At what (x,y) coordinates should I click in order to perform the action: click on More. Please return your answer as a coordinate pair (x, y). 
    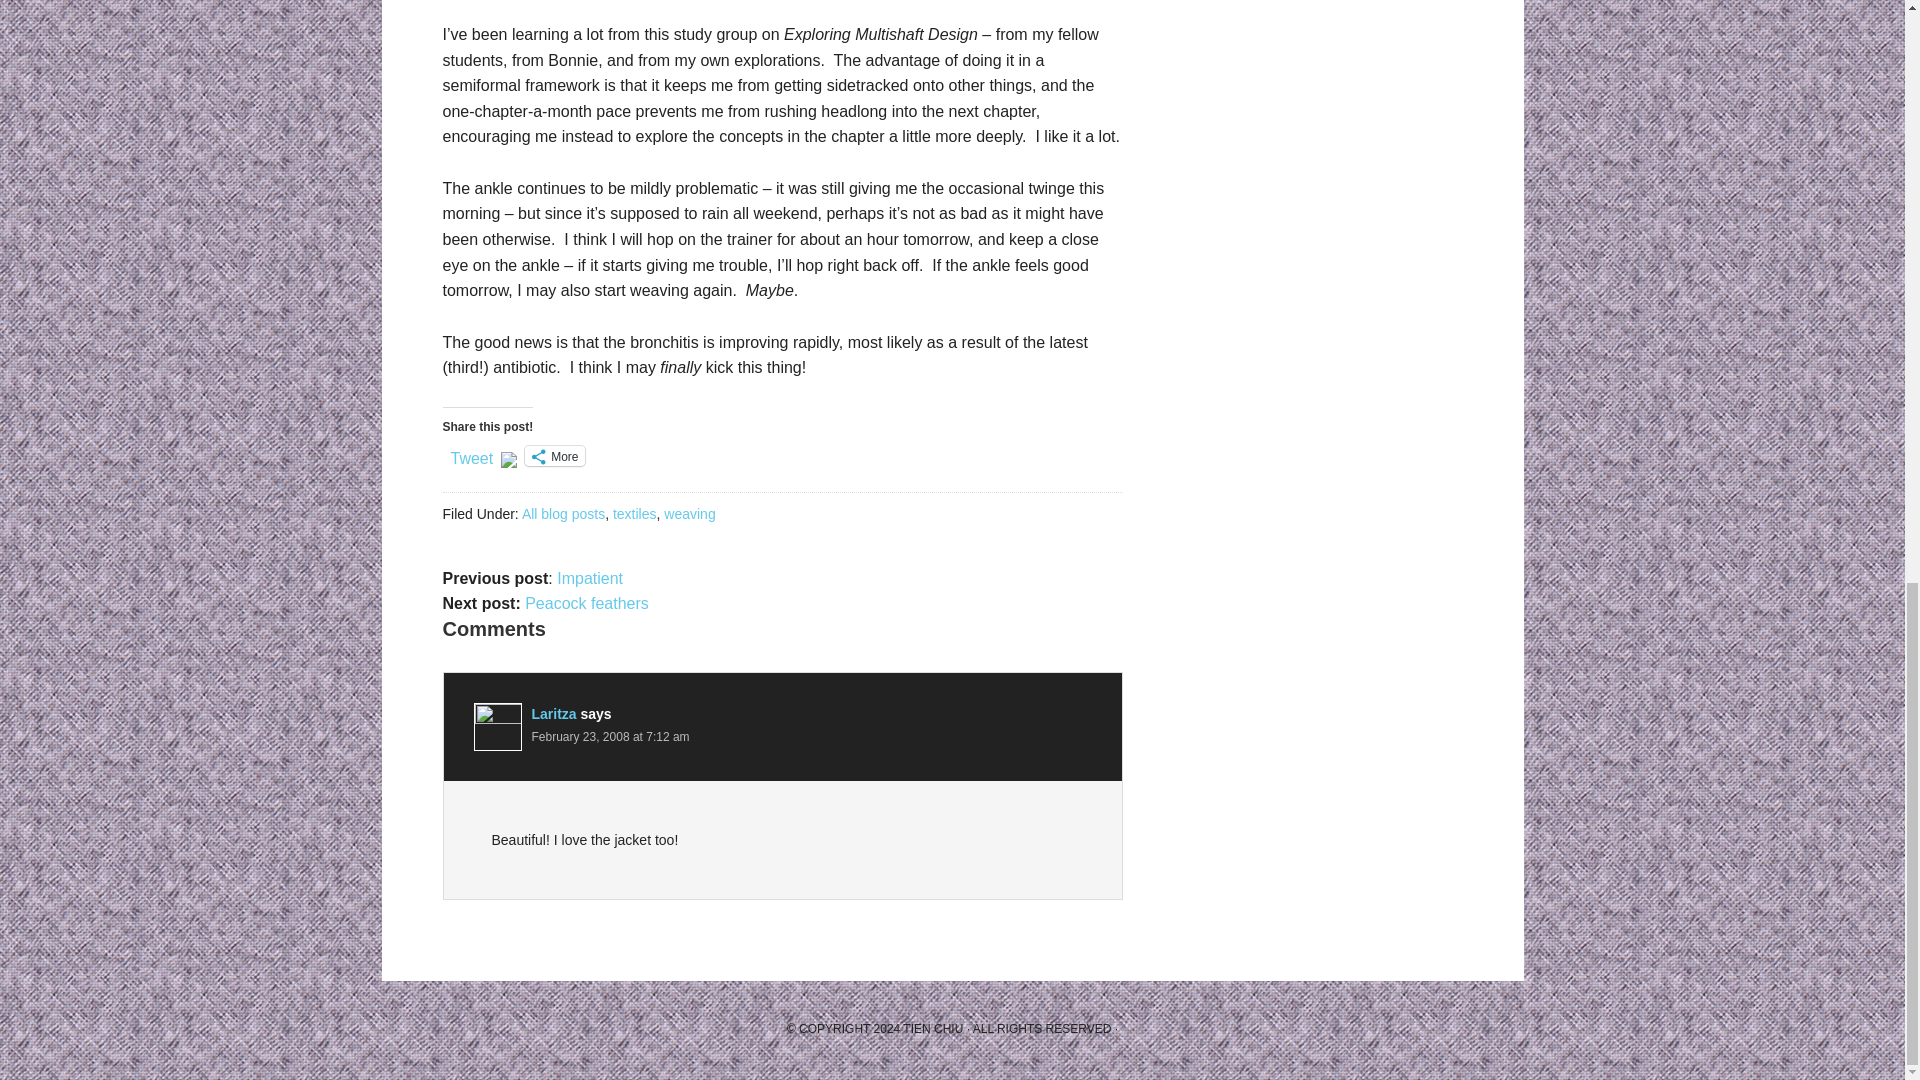
    Looking at the image, I should click on (554, 456).